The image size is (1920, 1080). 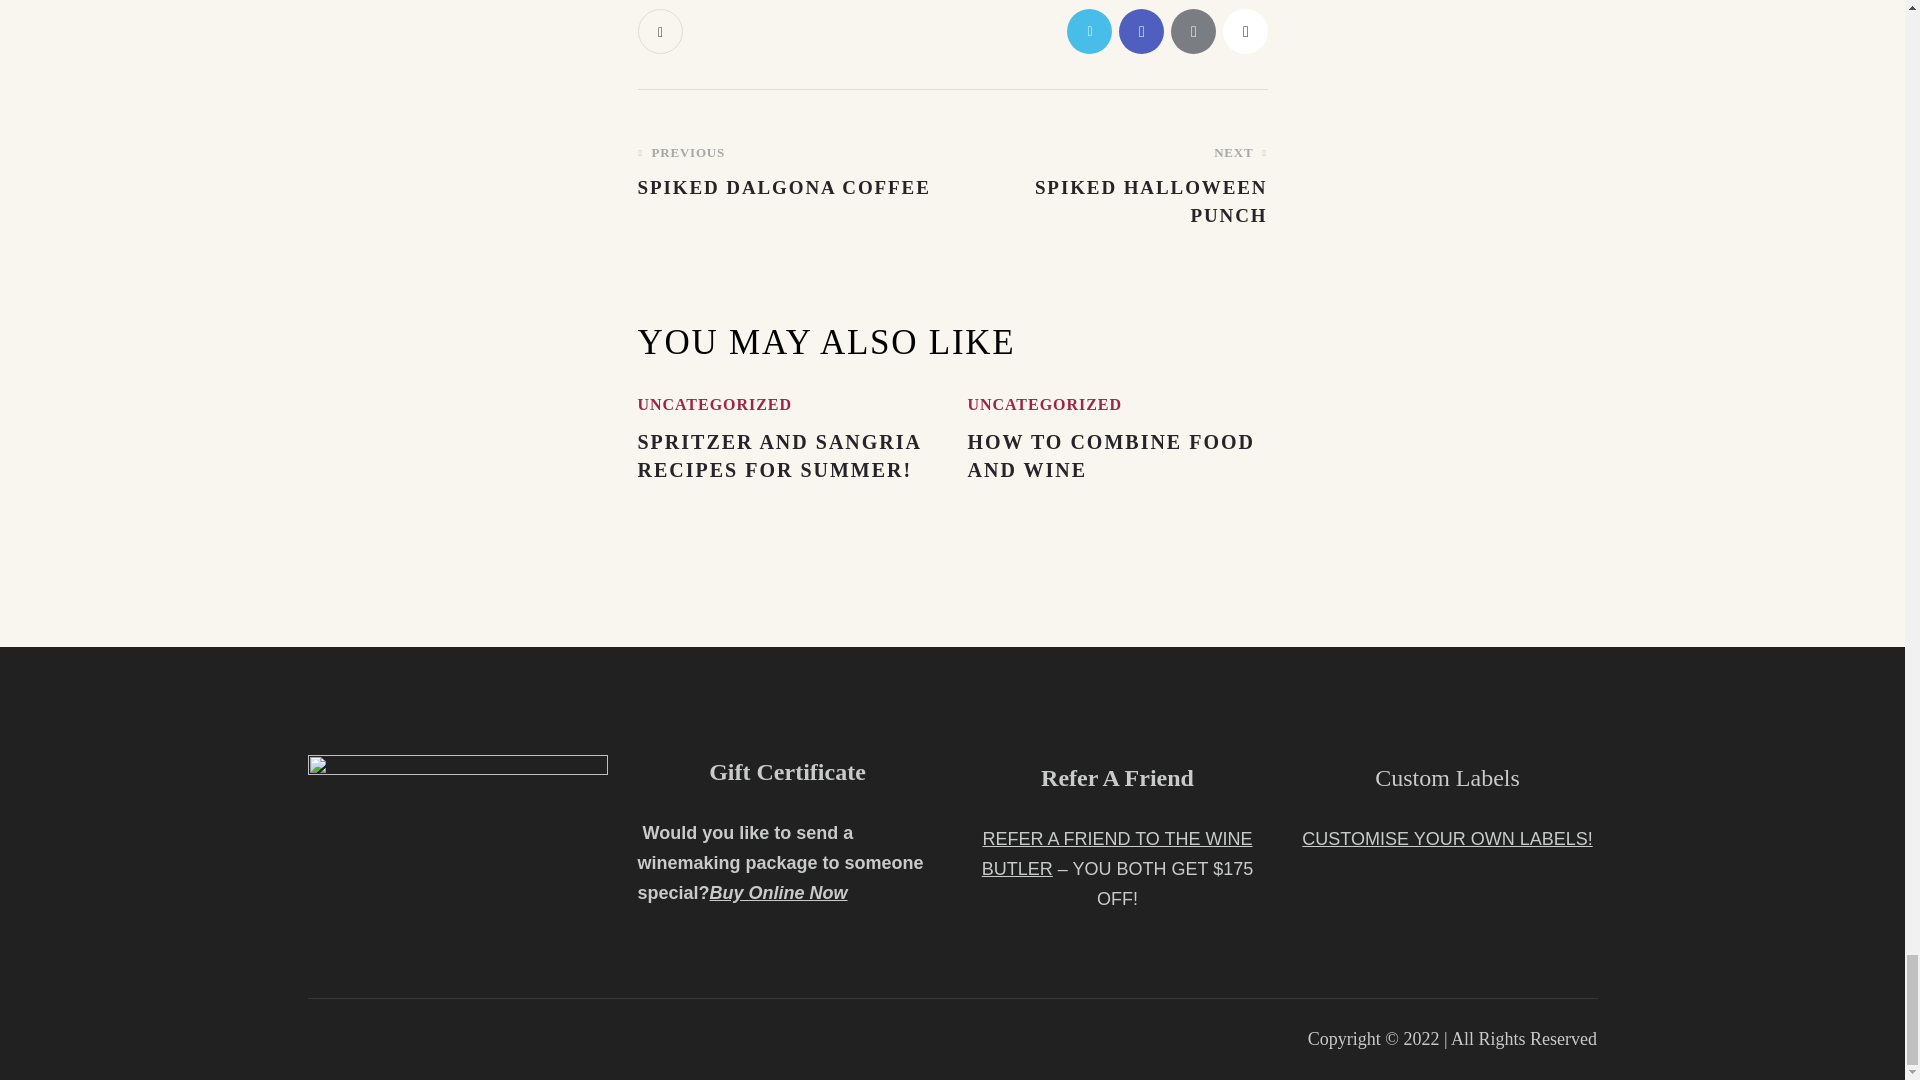 What do you see at coordinates (1244, 31) in the screenshot?
I see `UNCATEGORIZED` at bounding box center [1244, 31].